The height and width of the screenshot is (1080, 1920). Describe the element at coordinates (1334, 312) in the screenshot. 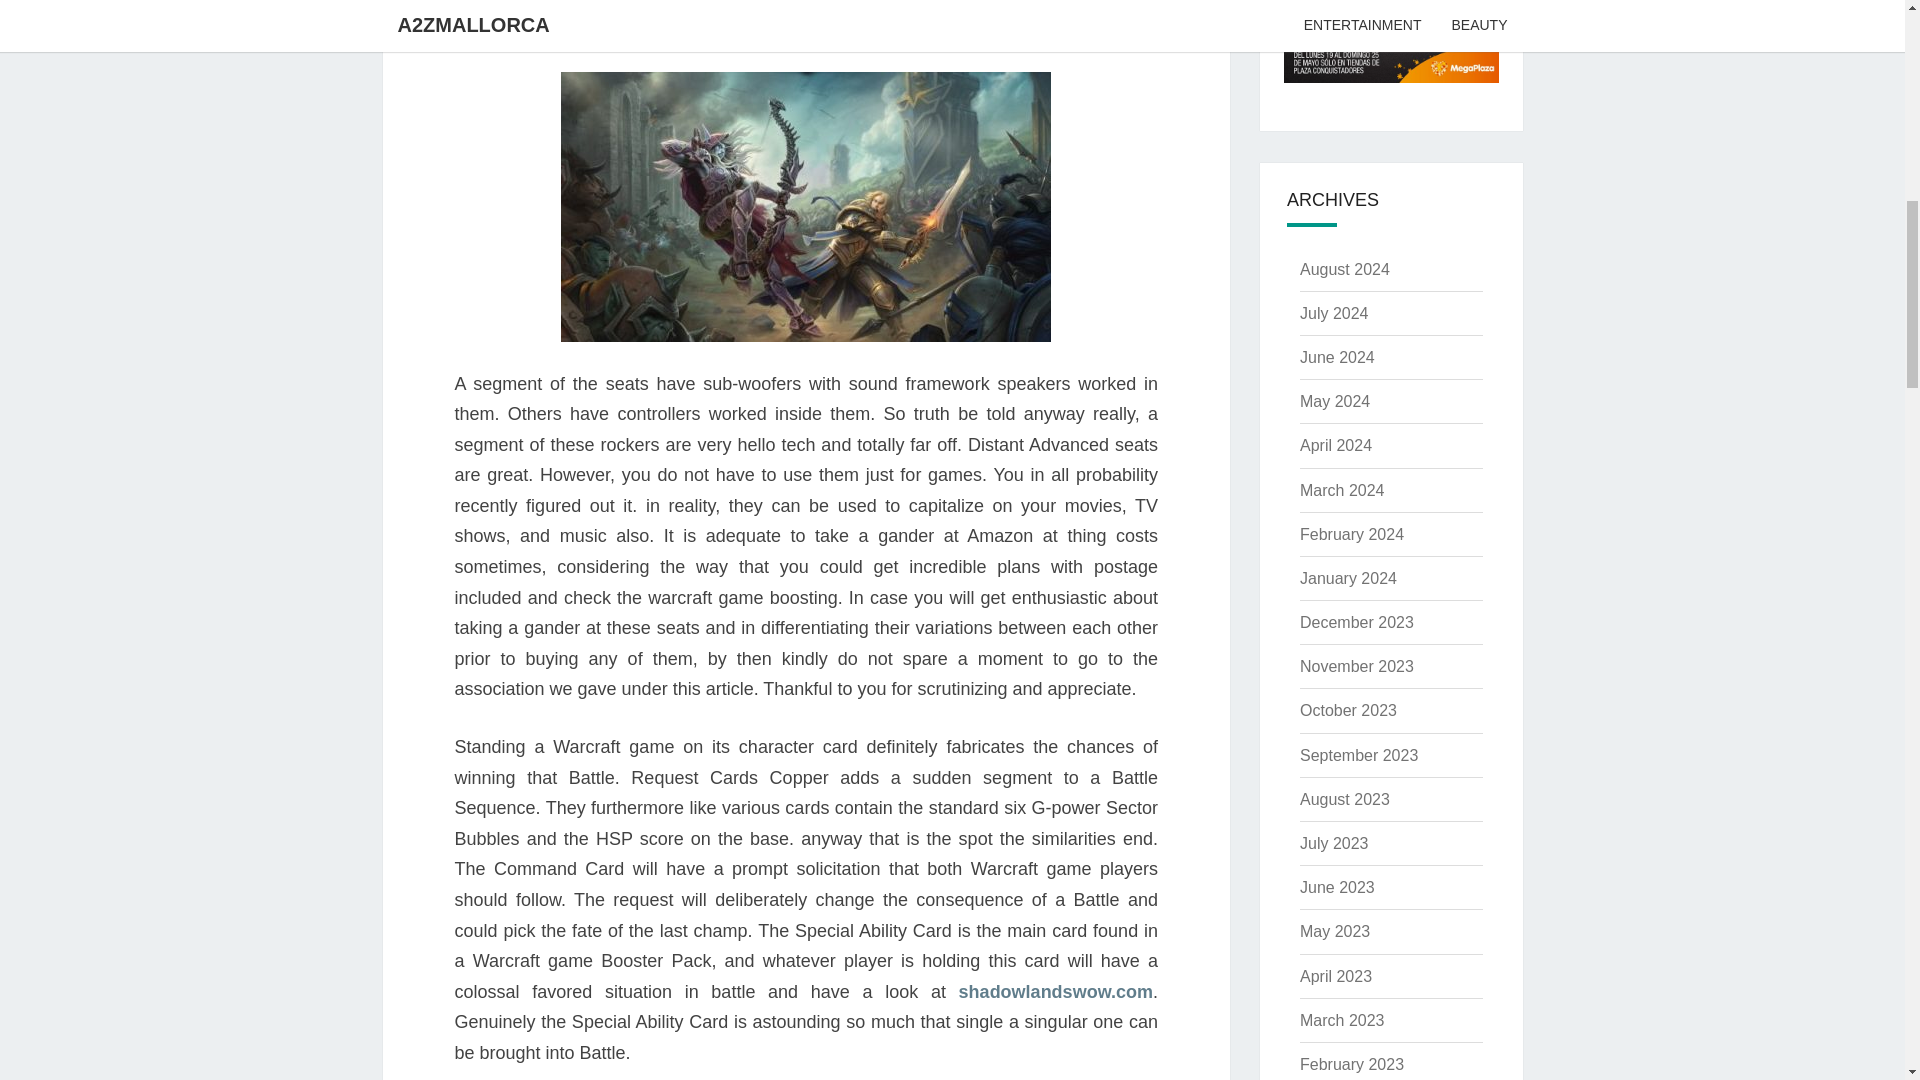

I see `July 2024` at that location.